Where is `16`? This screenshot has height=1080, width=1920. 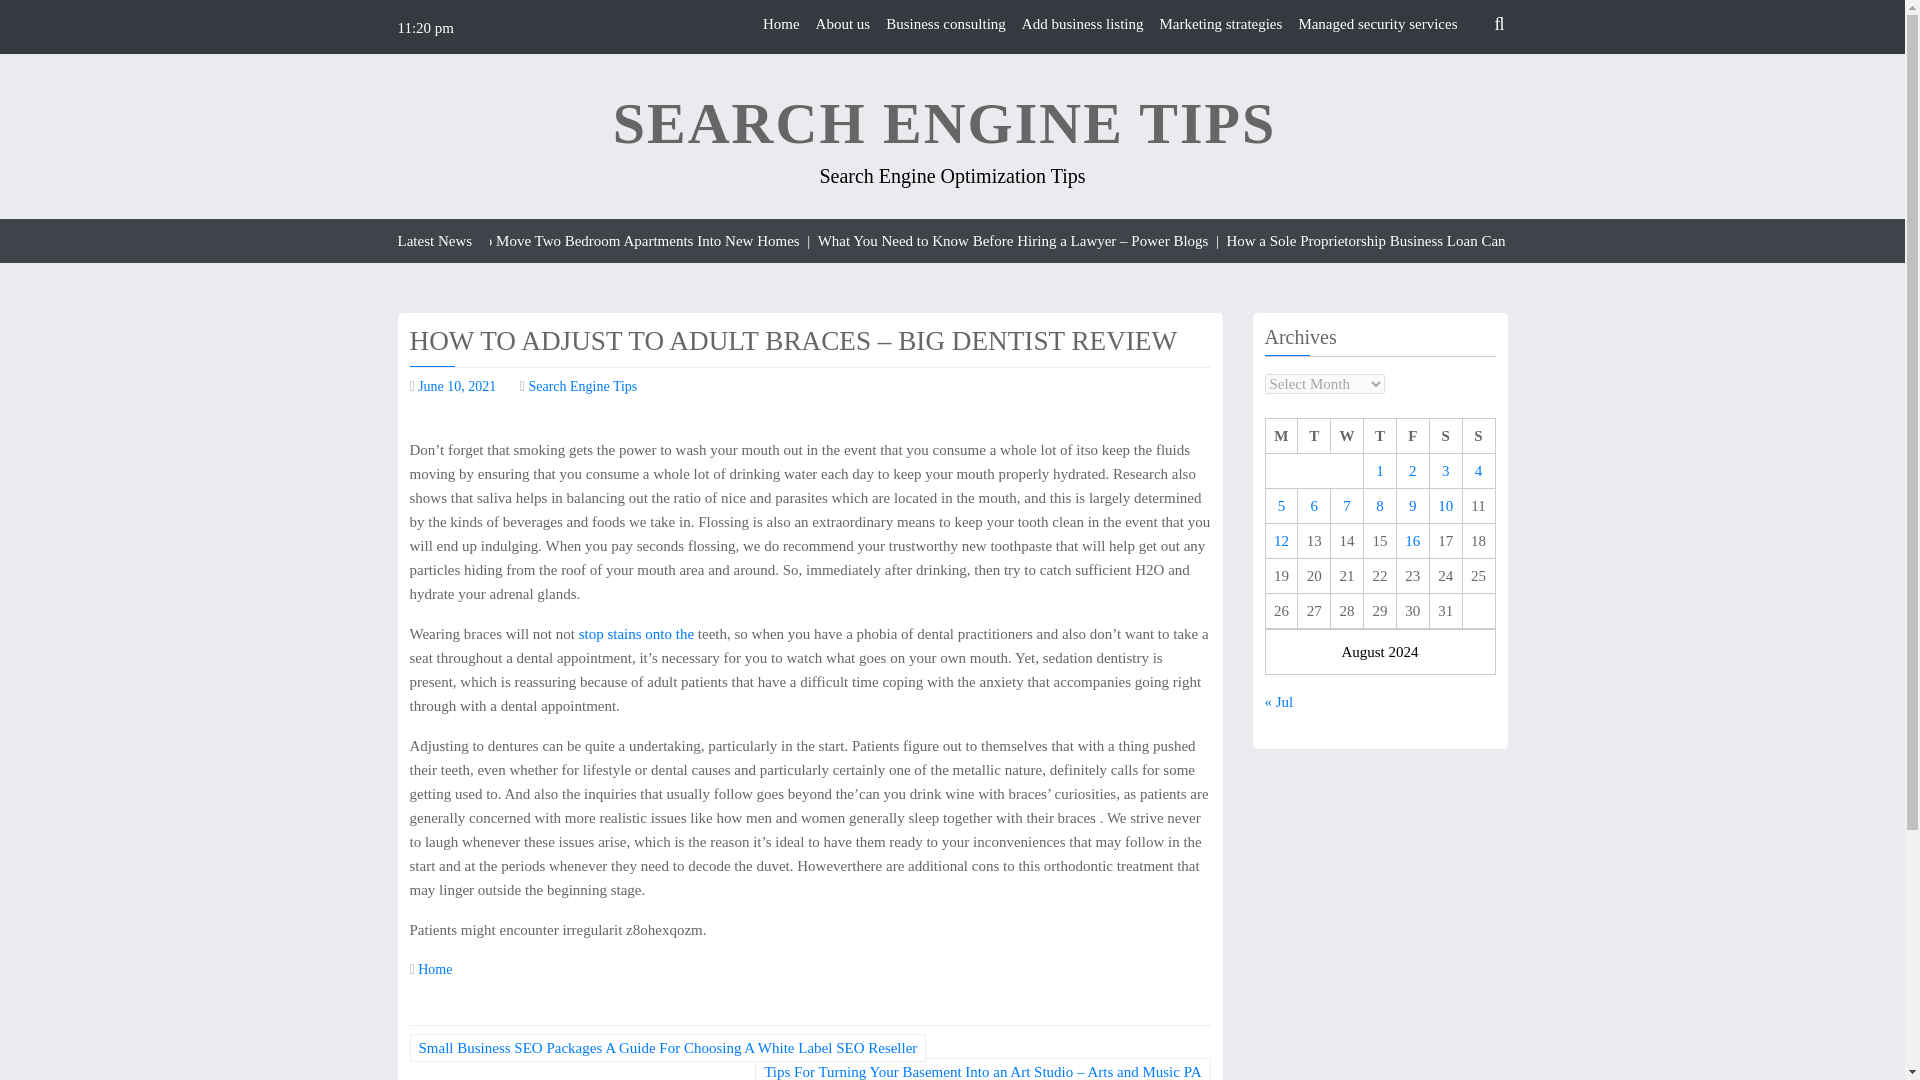
16 is located at coordinates (1412, 540).